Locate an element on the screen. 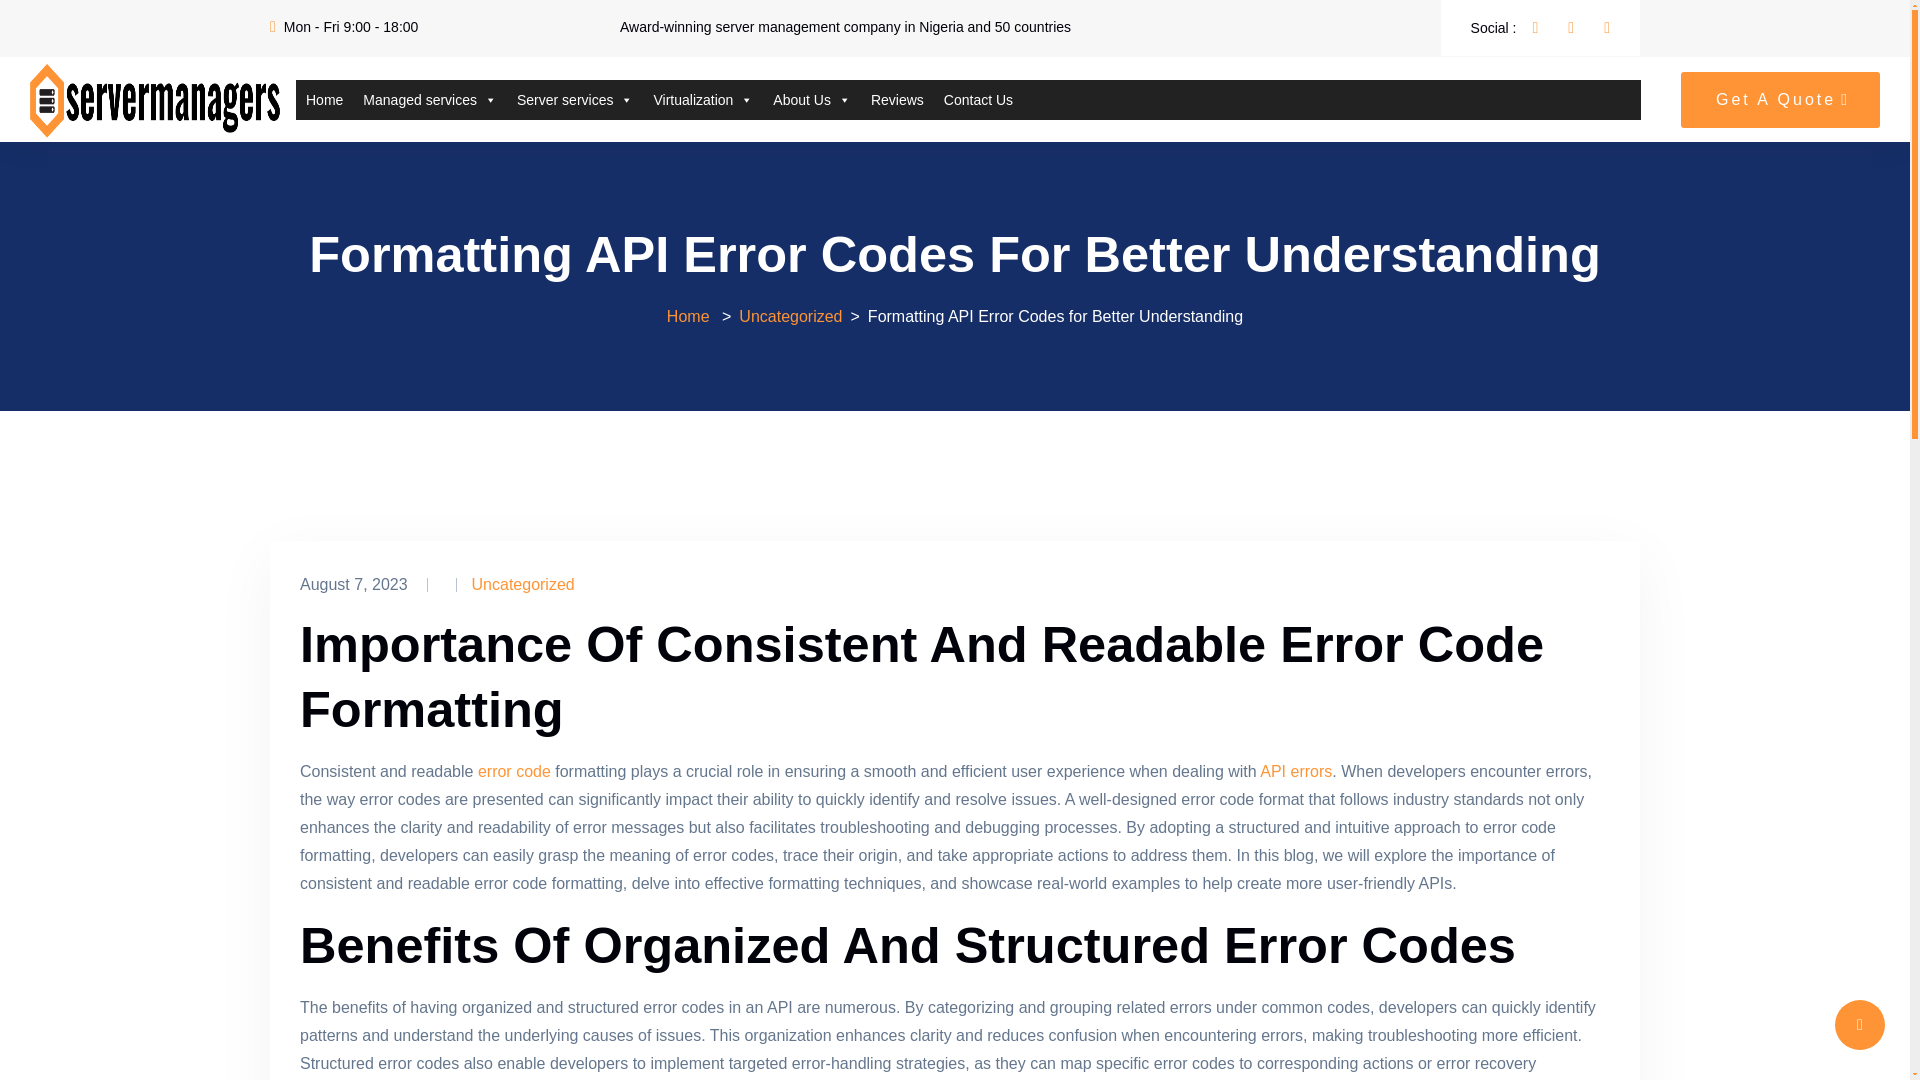  Virtualization is located at coordinates (702, 99).